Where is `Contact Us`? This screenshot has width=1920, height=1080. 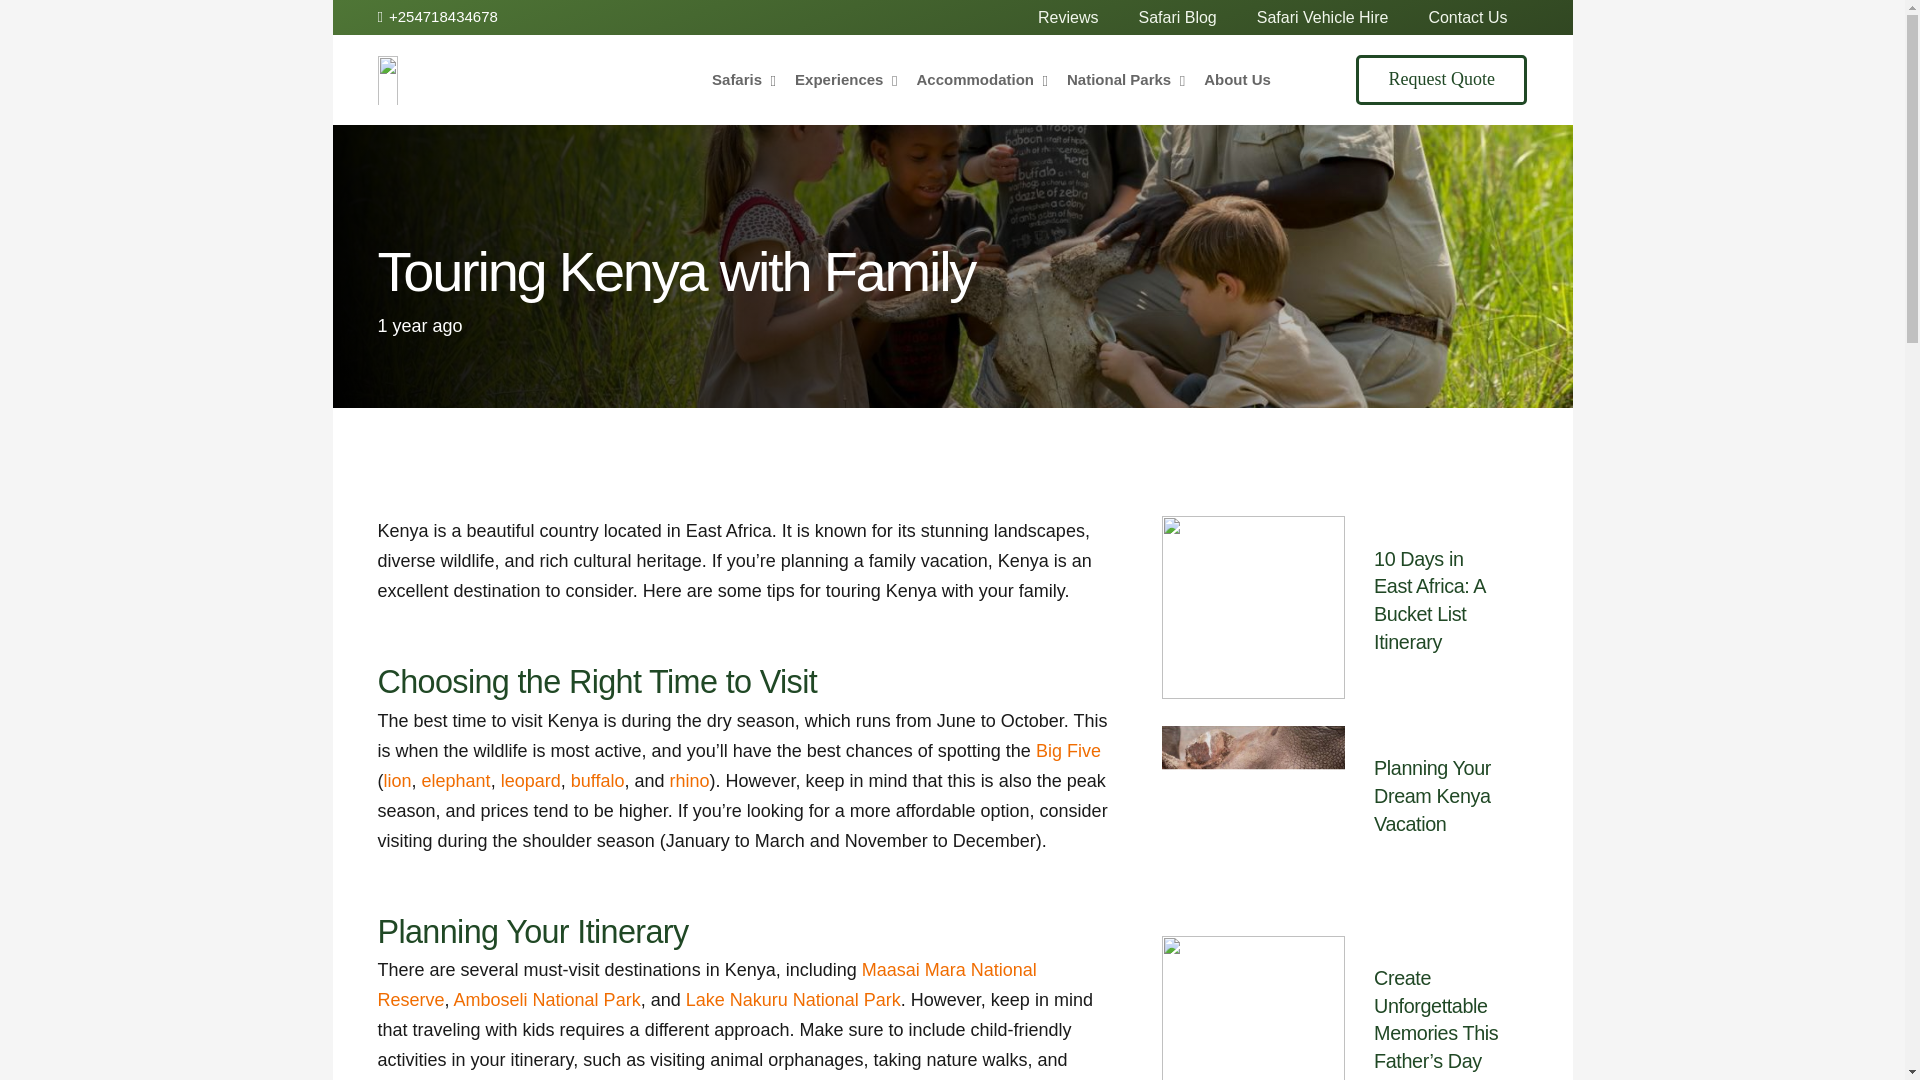
Contact Us is located at coordinates (1322, 17).